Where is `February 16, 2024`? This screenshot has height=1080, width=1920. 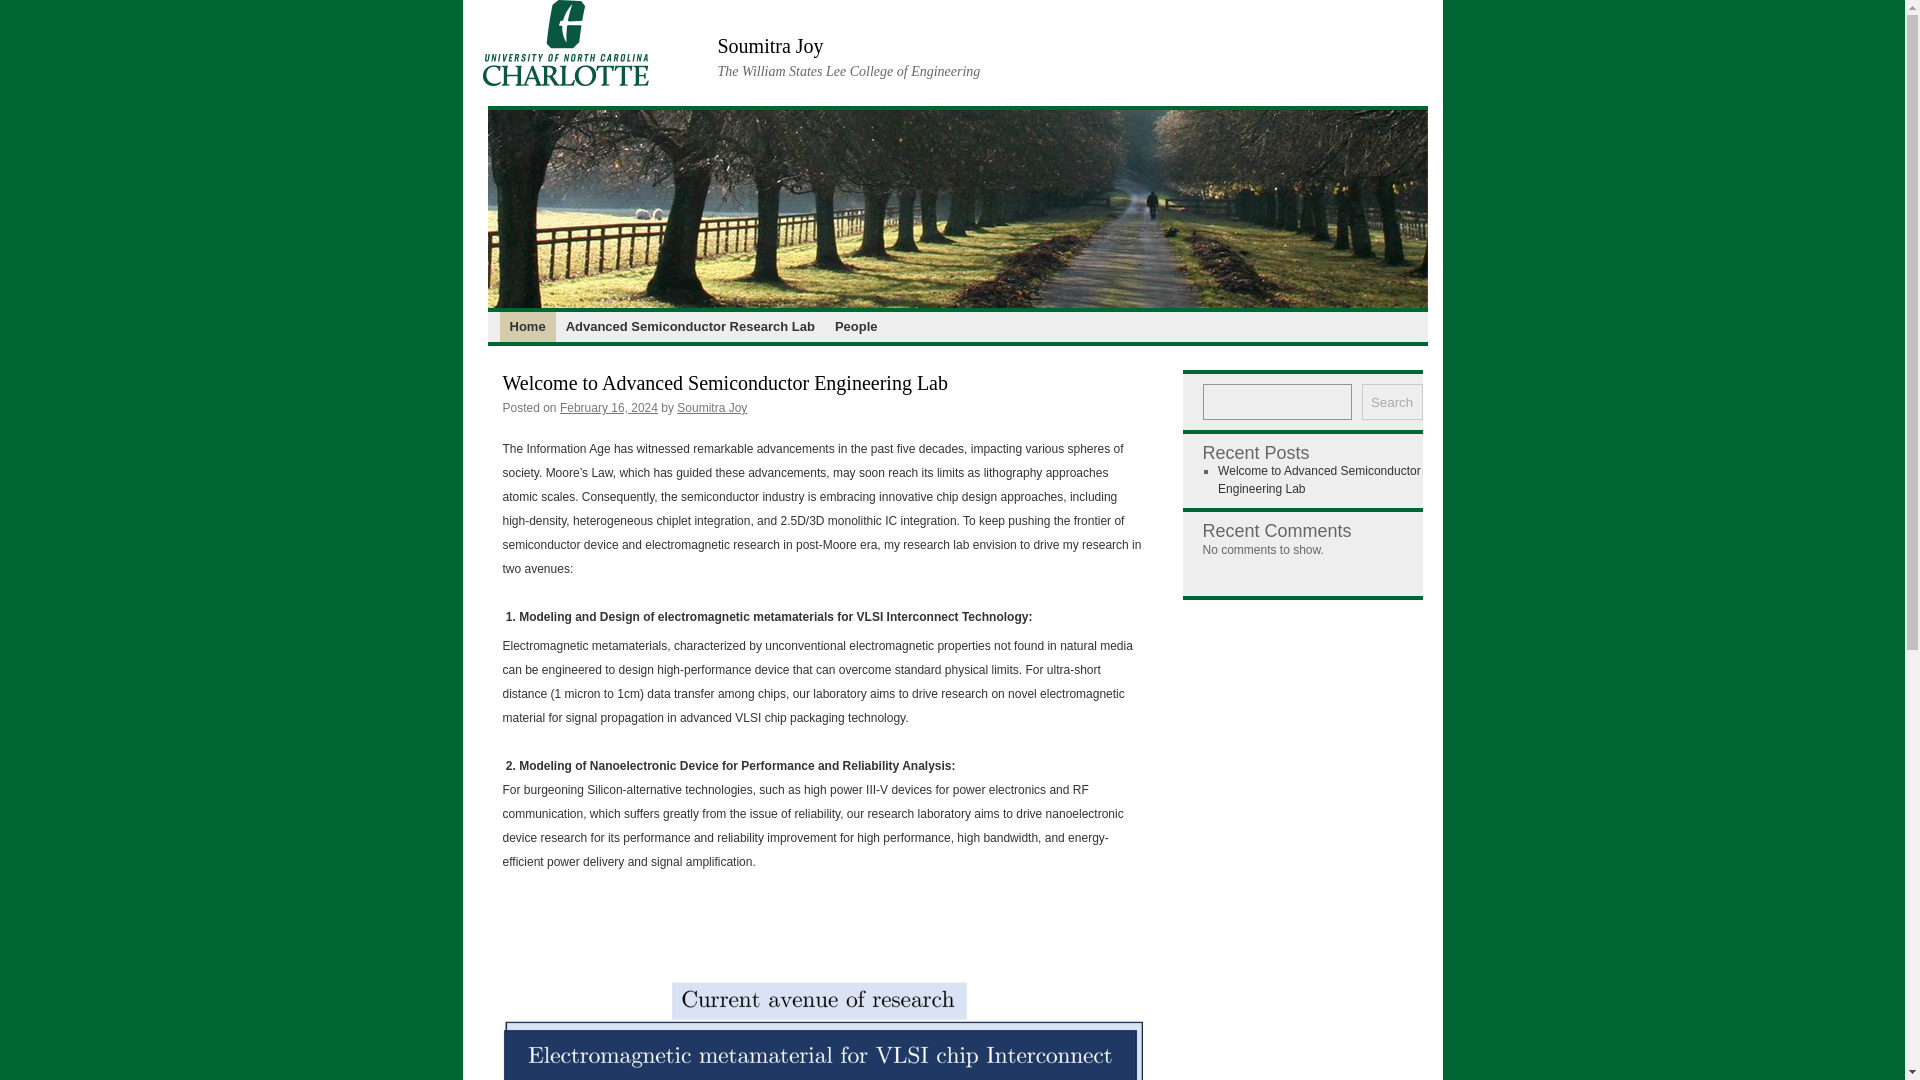
February 16, 2024 is located at coordinates (609, 407).